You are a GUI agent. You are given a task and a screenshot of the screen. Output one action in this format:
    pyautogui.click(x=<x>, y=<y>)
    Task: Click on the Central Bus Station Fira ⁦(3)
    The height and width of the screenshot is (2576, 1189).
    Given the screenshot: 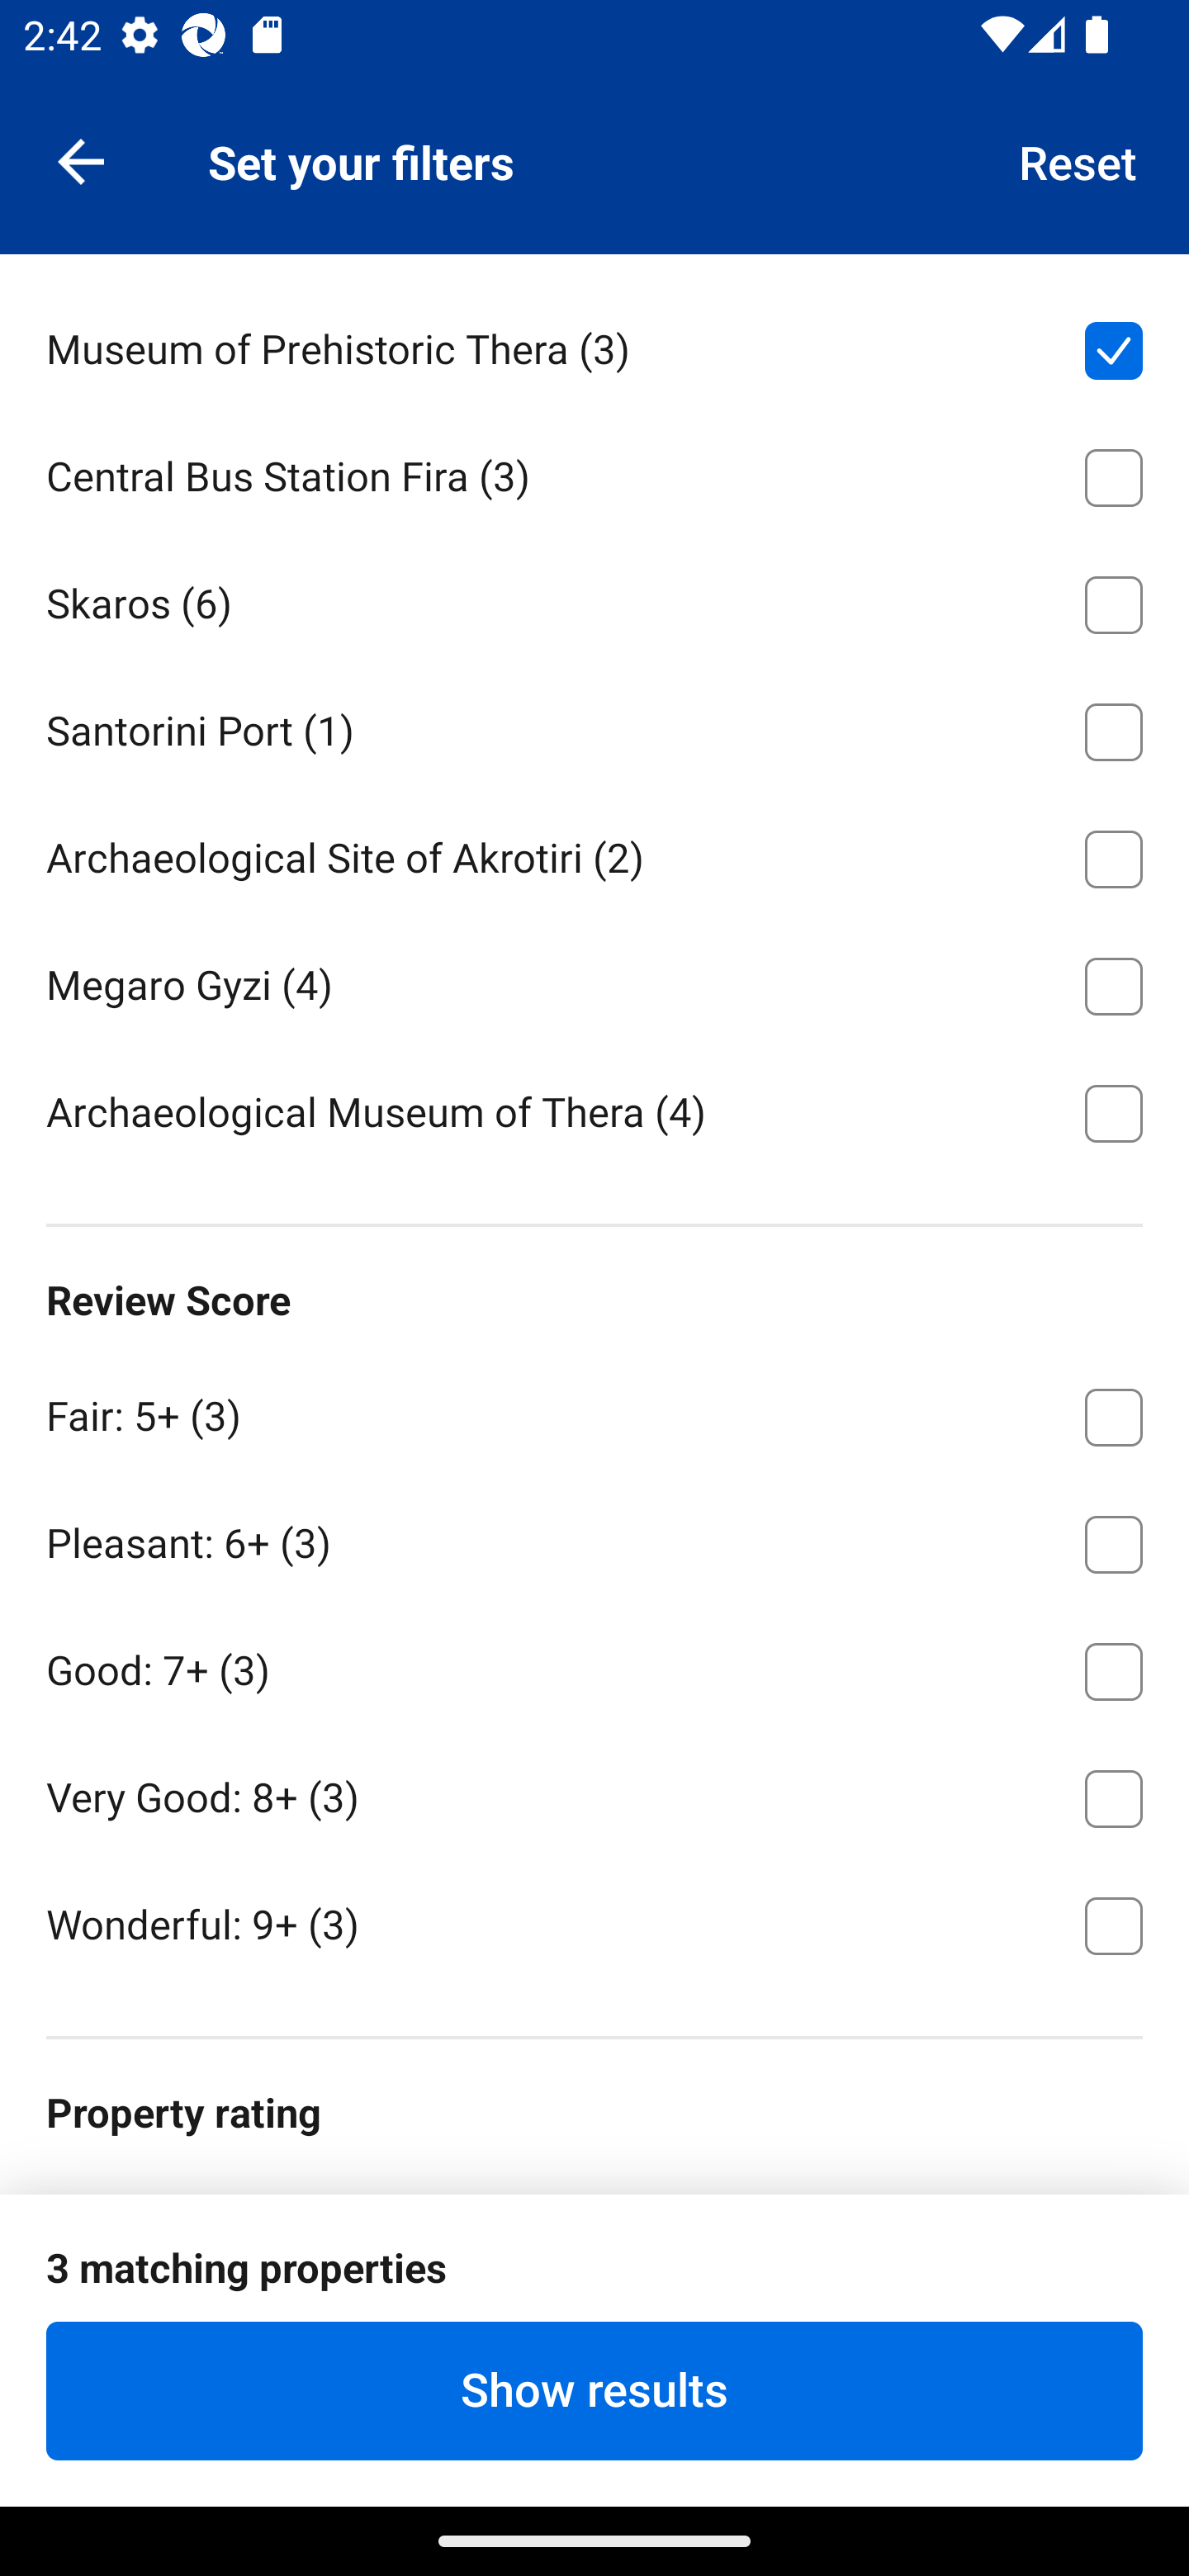 What is the action you would take?
    pyautogui.click(x=594, y=472)
    